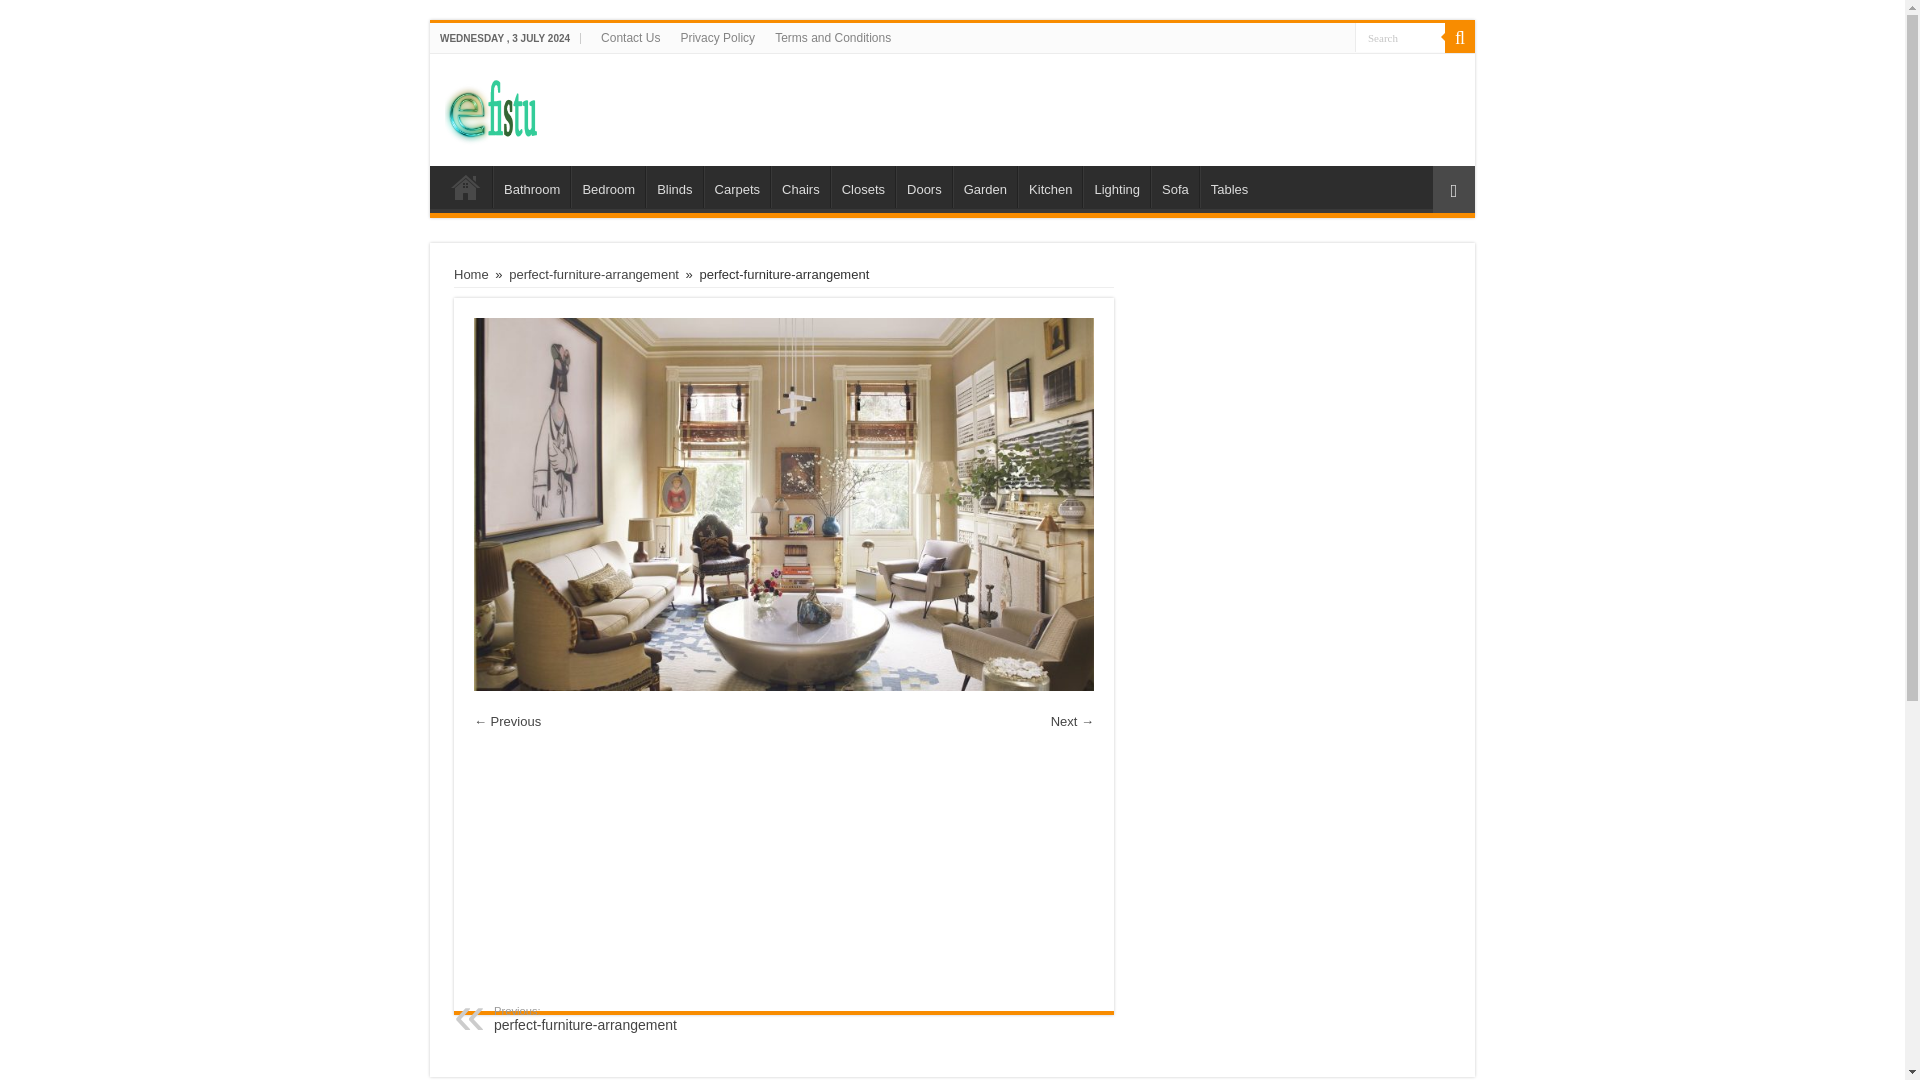  Describe the element at coordinates (465, 187) in the screenshot. I see `Home` at that location.